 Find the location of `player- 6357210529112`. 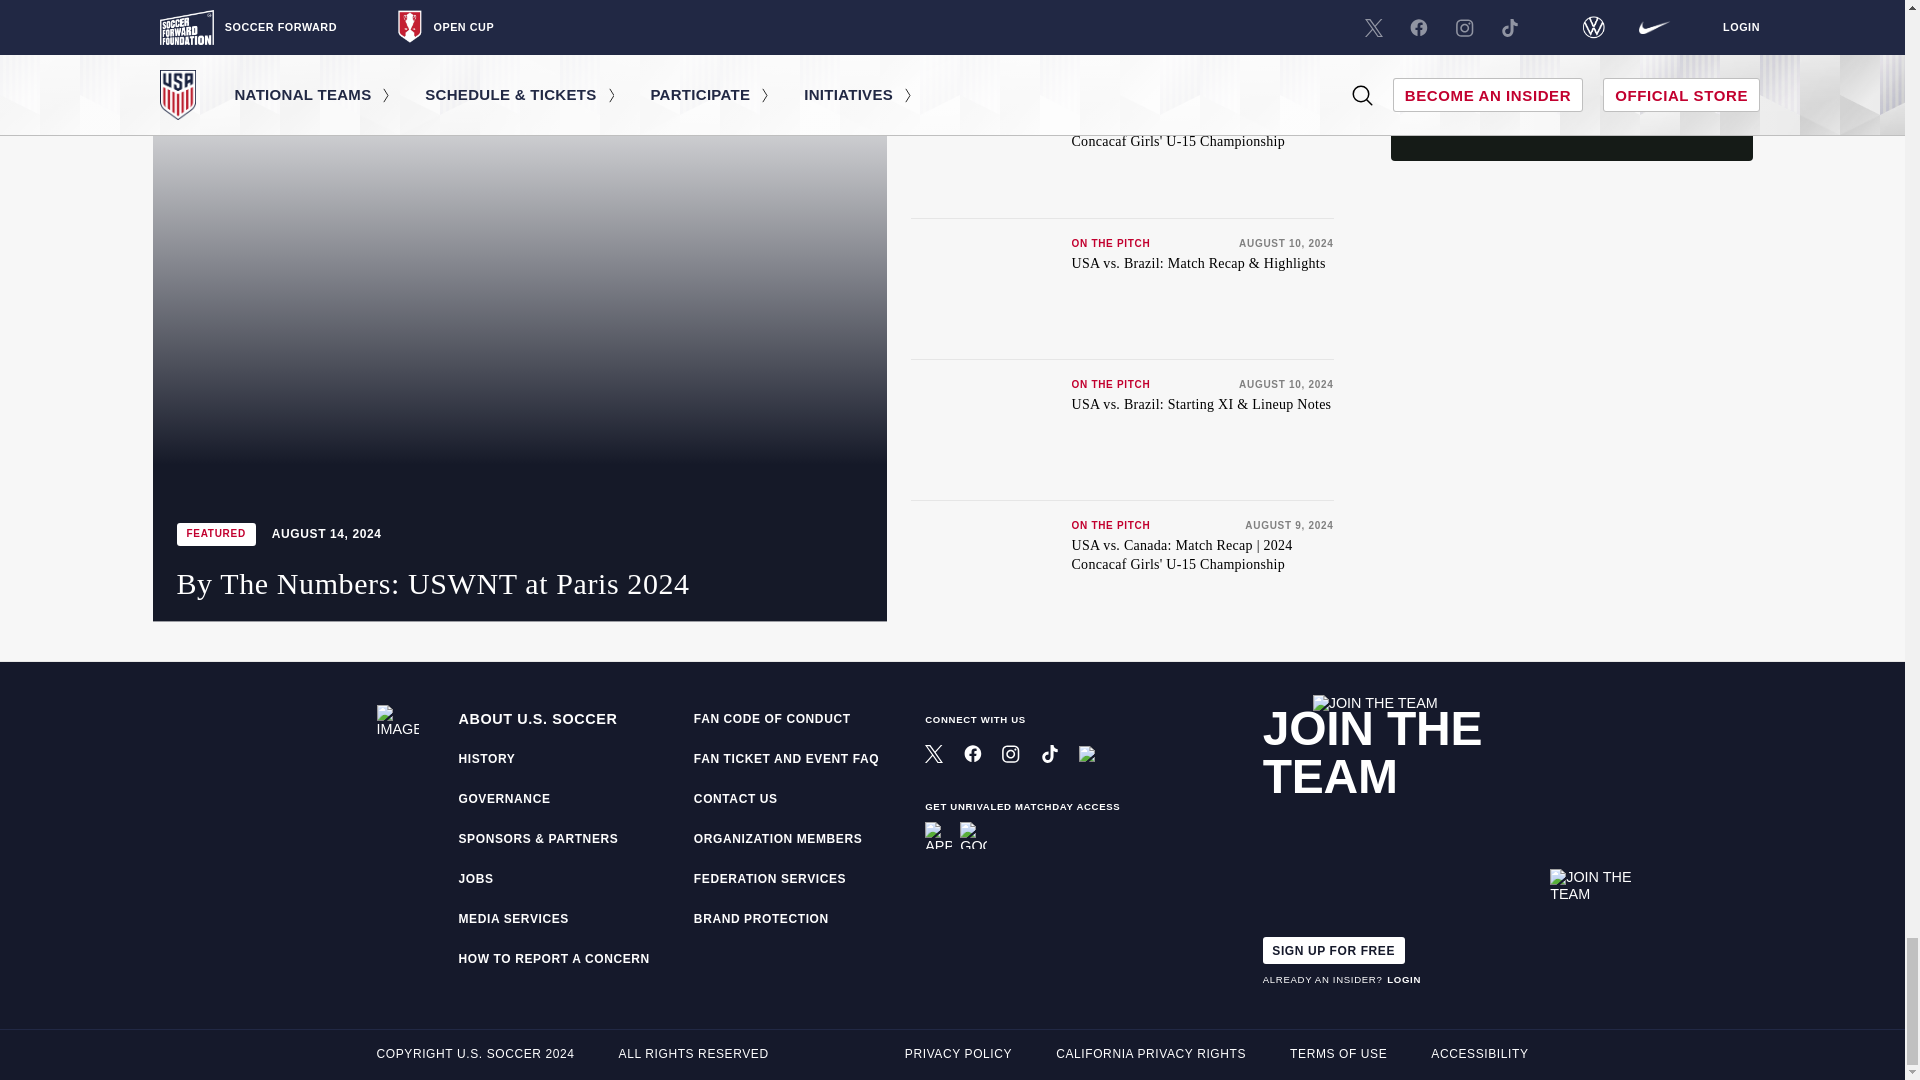

player- 6357210529112 is located at coordinates (1570, 518).